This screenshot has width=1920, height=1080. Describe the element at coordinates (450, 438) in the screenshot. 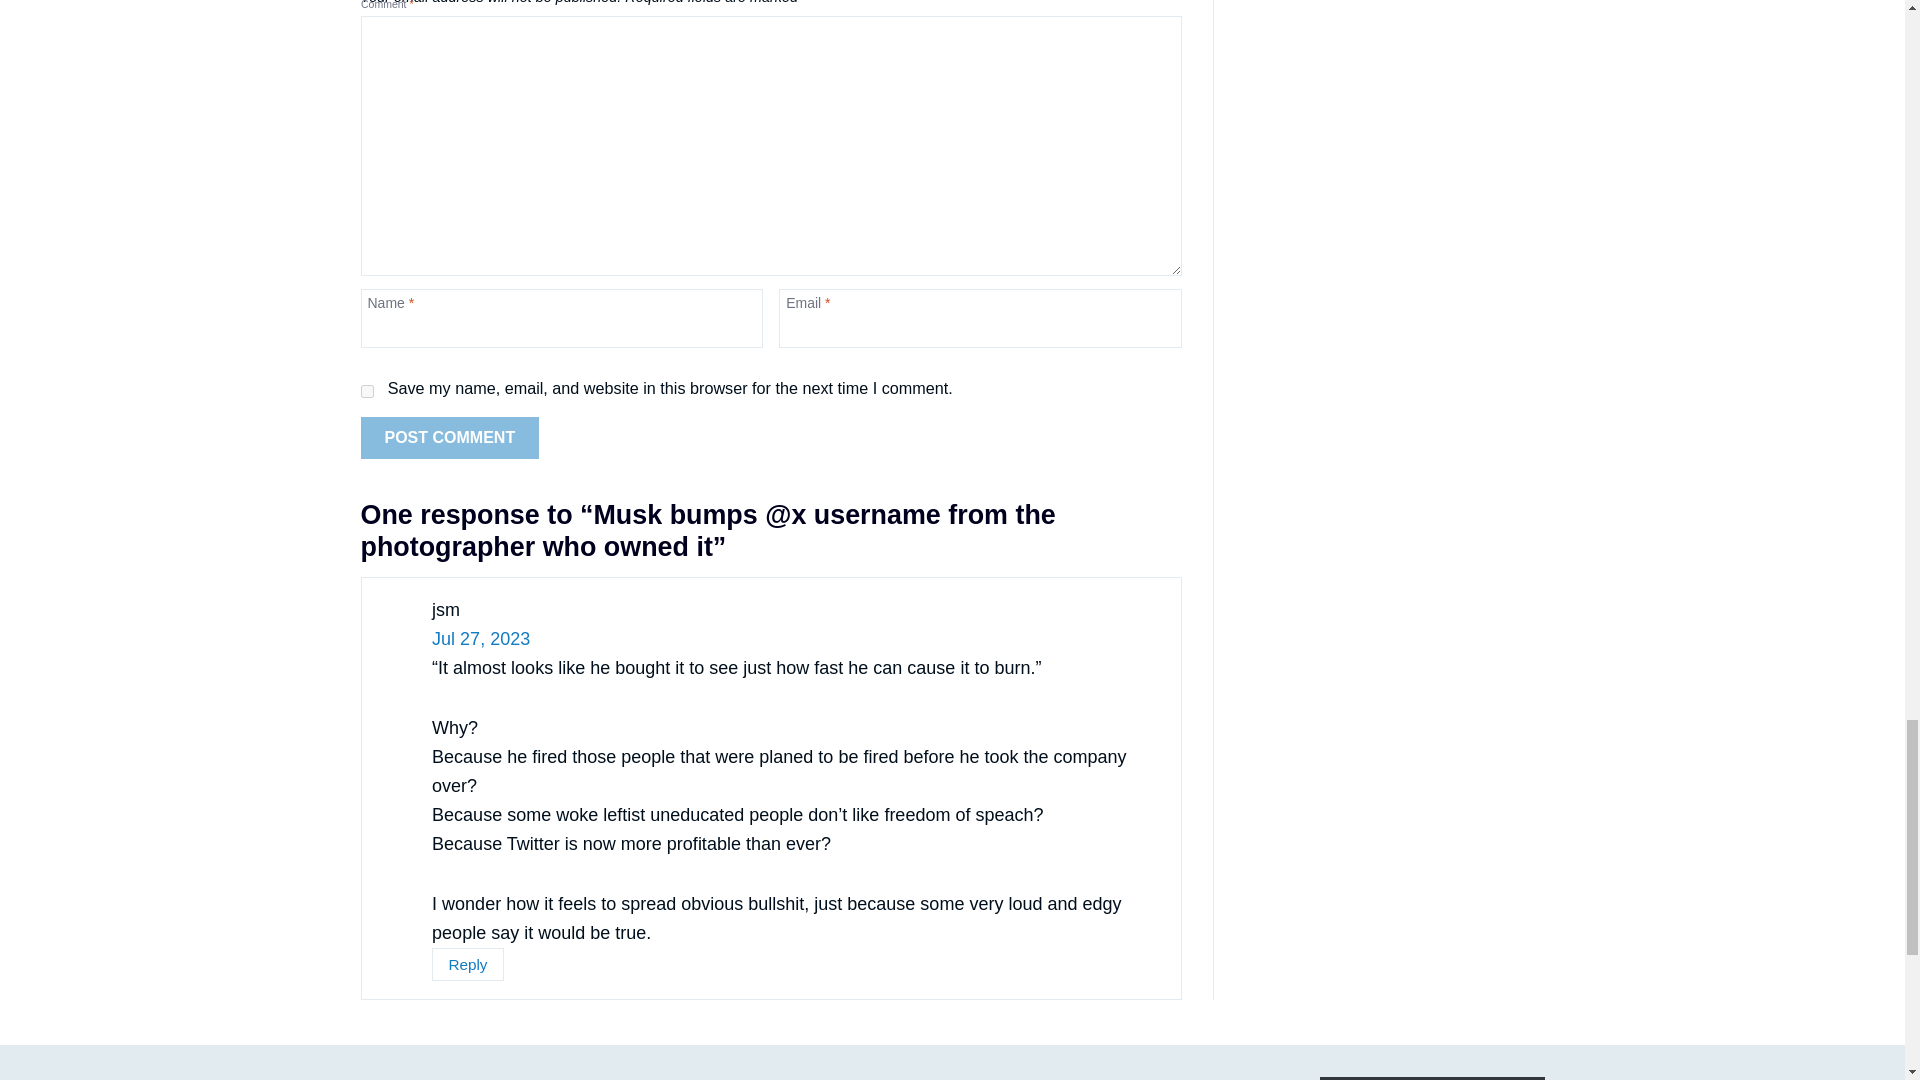

I see `Post Comment` at that location.